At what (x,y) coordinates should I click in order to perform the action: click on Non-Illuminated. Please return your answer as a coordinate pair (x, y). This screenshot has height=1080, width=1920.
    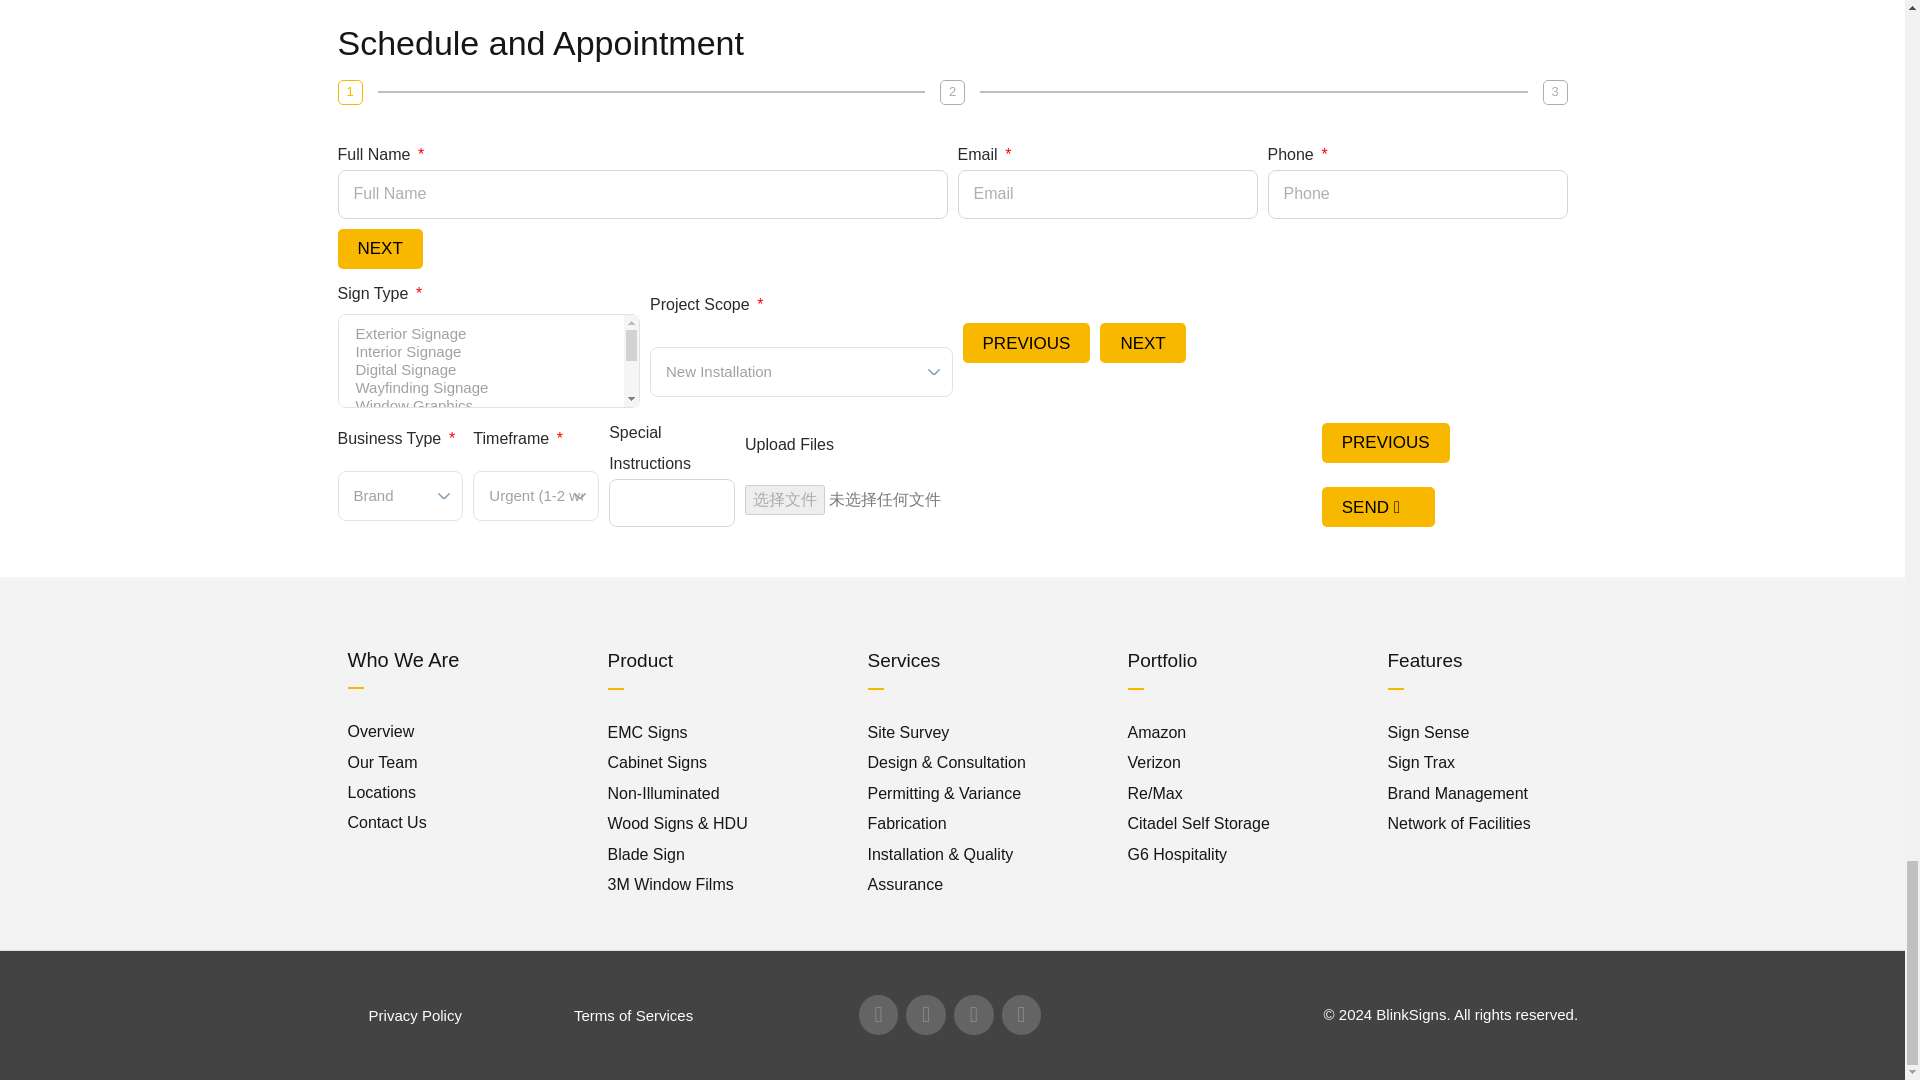
    Looking at the image, I should click on (664, 794).